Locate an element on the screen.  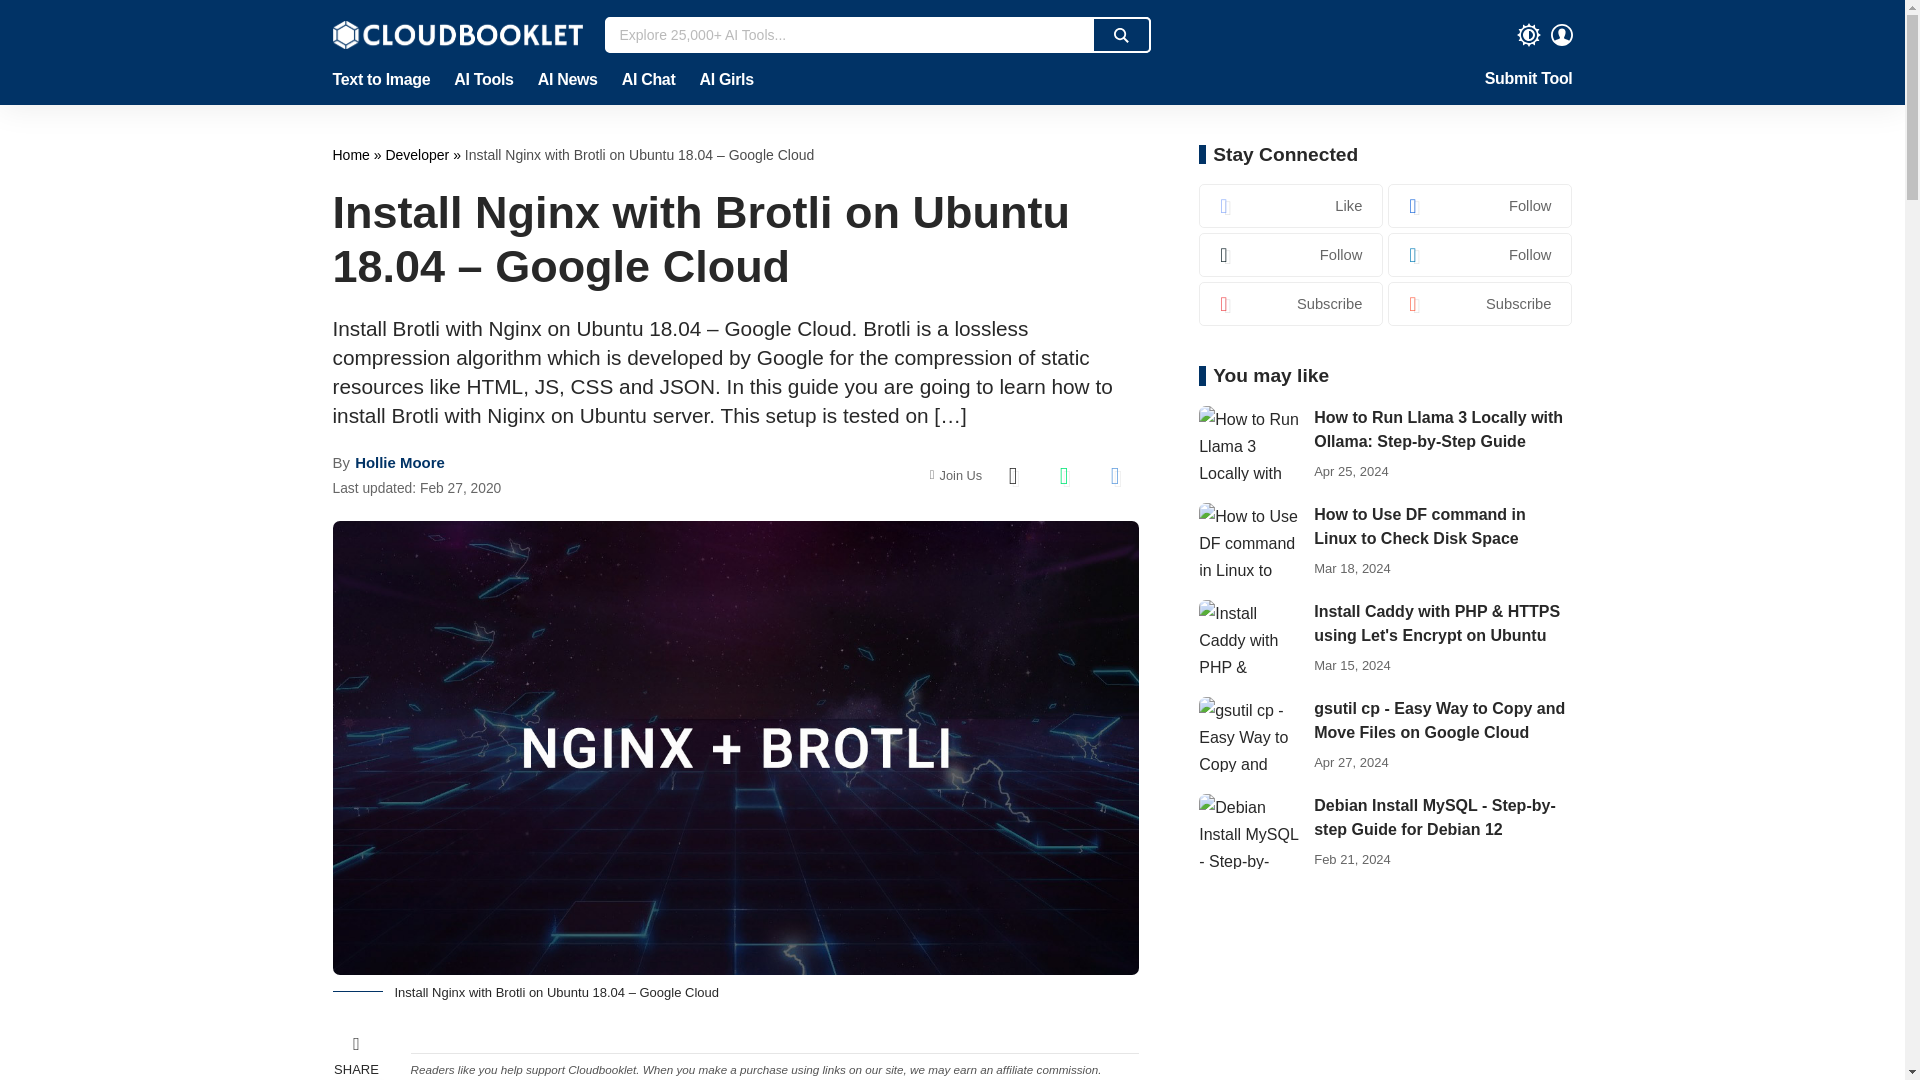
AI Tools is located at coordinates (482, 80).